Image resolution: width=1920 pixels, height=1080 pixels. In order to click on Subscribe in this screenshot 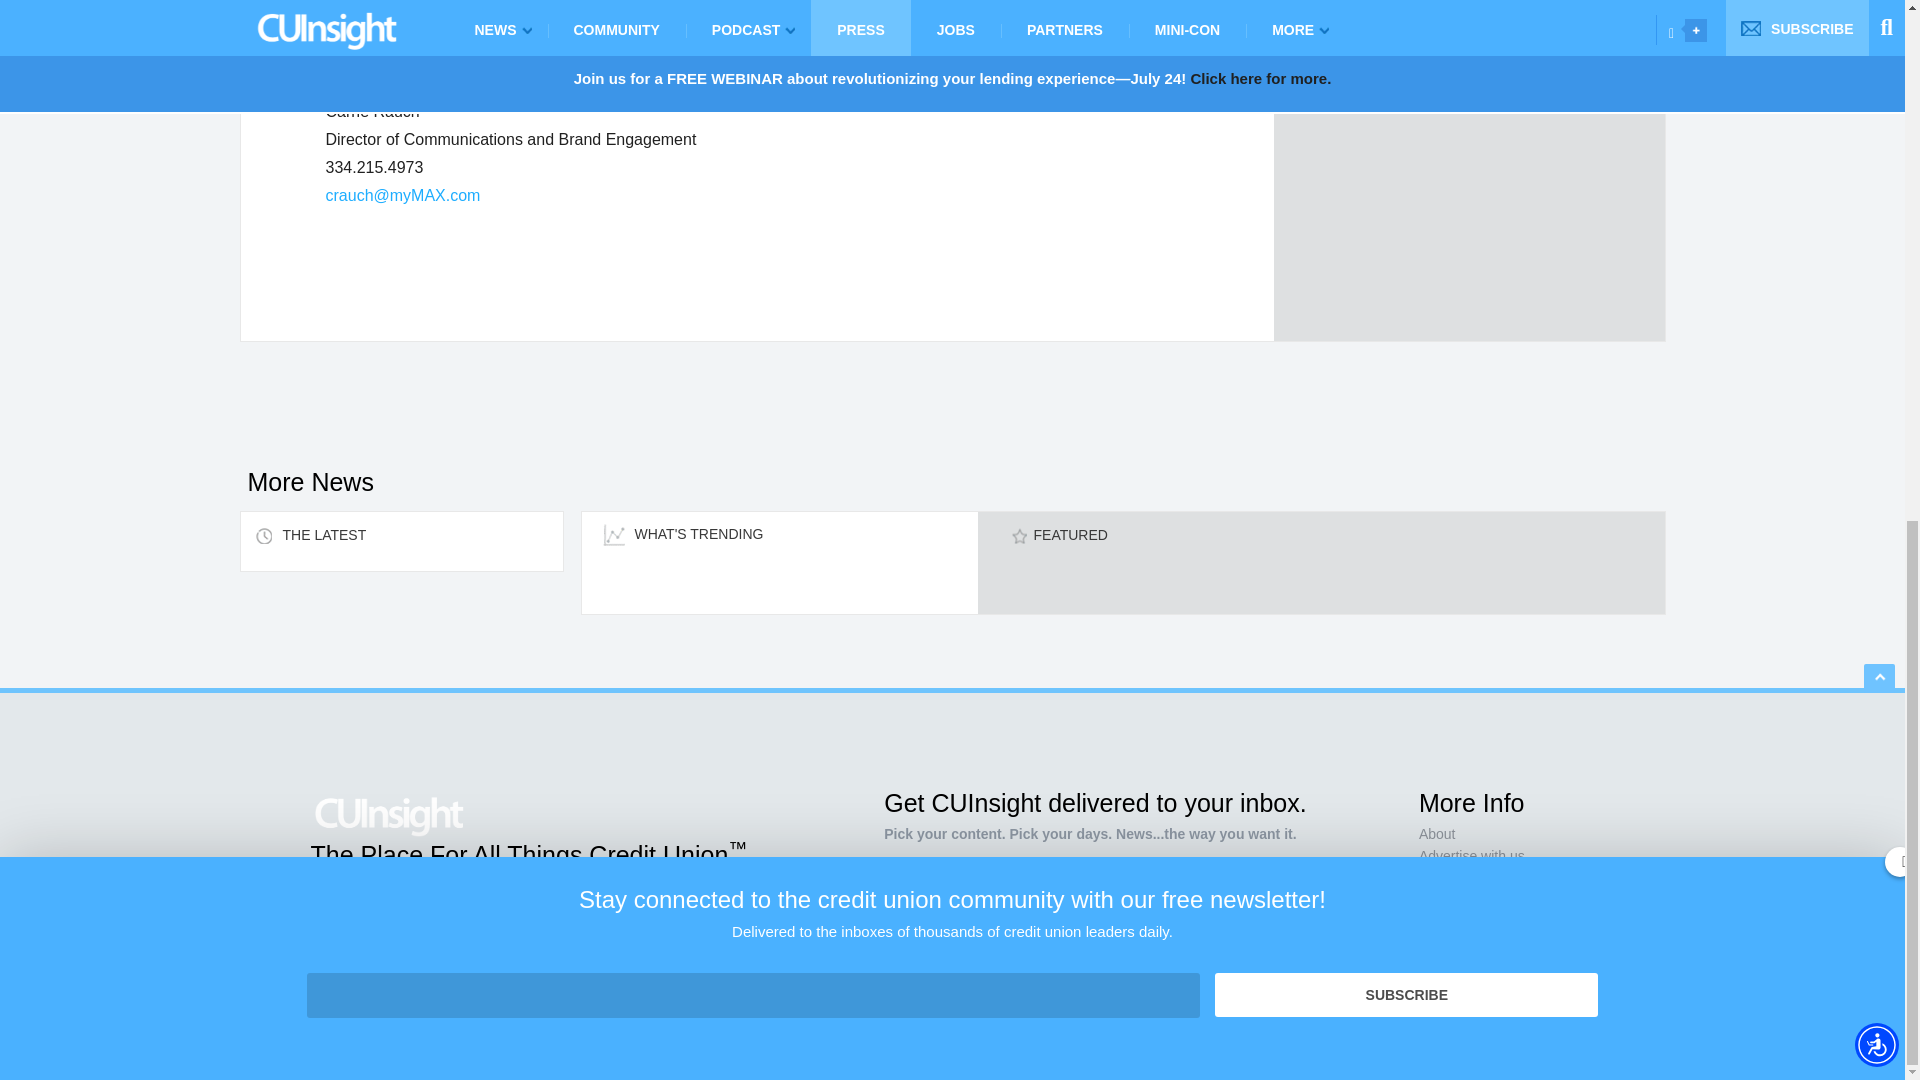, I will do `click(1200, 945)`.